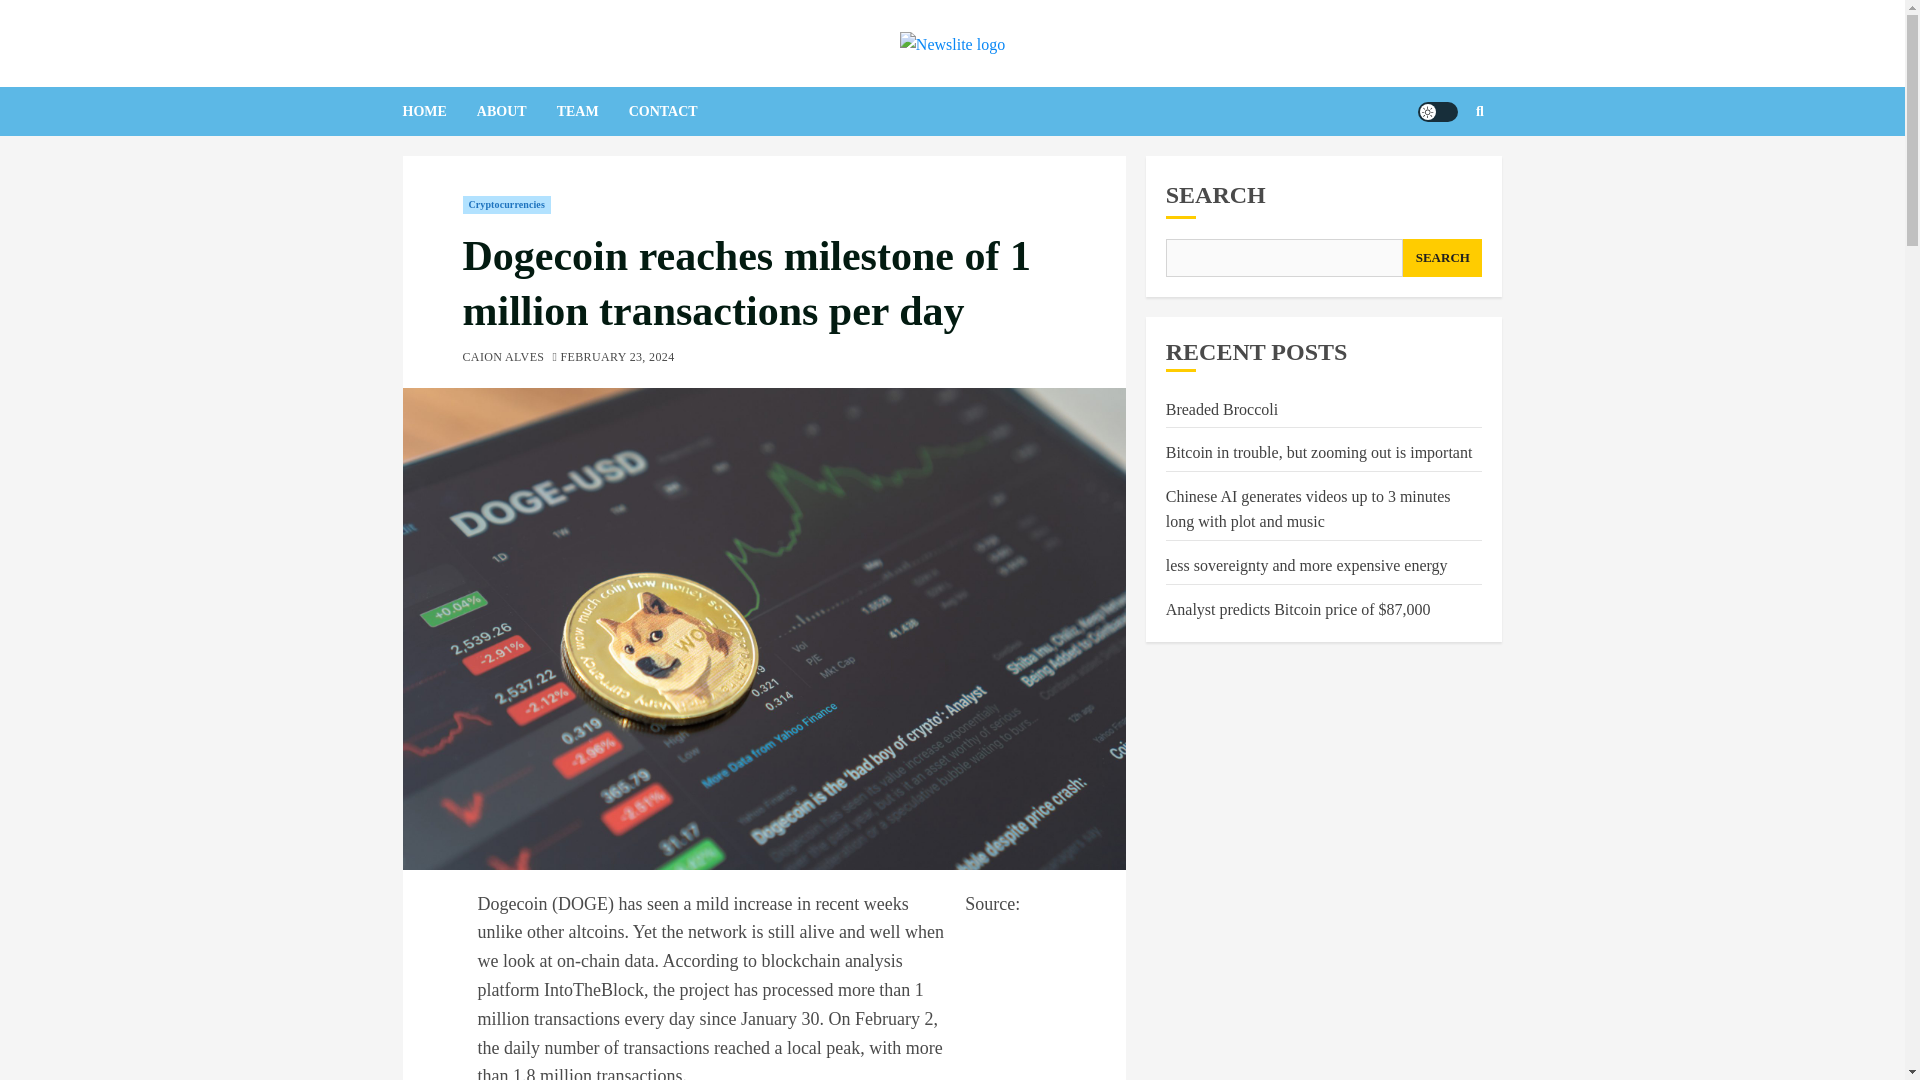 This screenshot has width=1920, height=1080. What do you see at coordinates (516, 112) in the screenshot?
I see `ABOUT` at bounding box center [516, 112].